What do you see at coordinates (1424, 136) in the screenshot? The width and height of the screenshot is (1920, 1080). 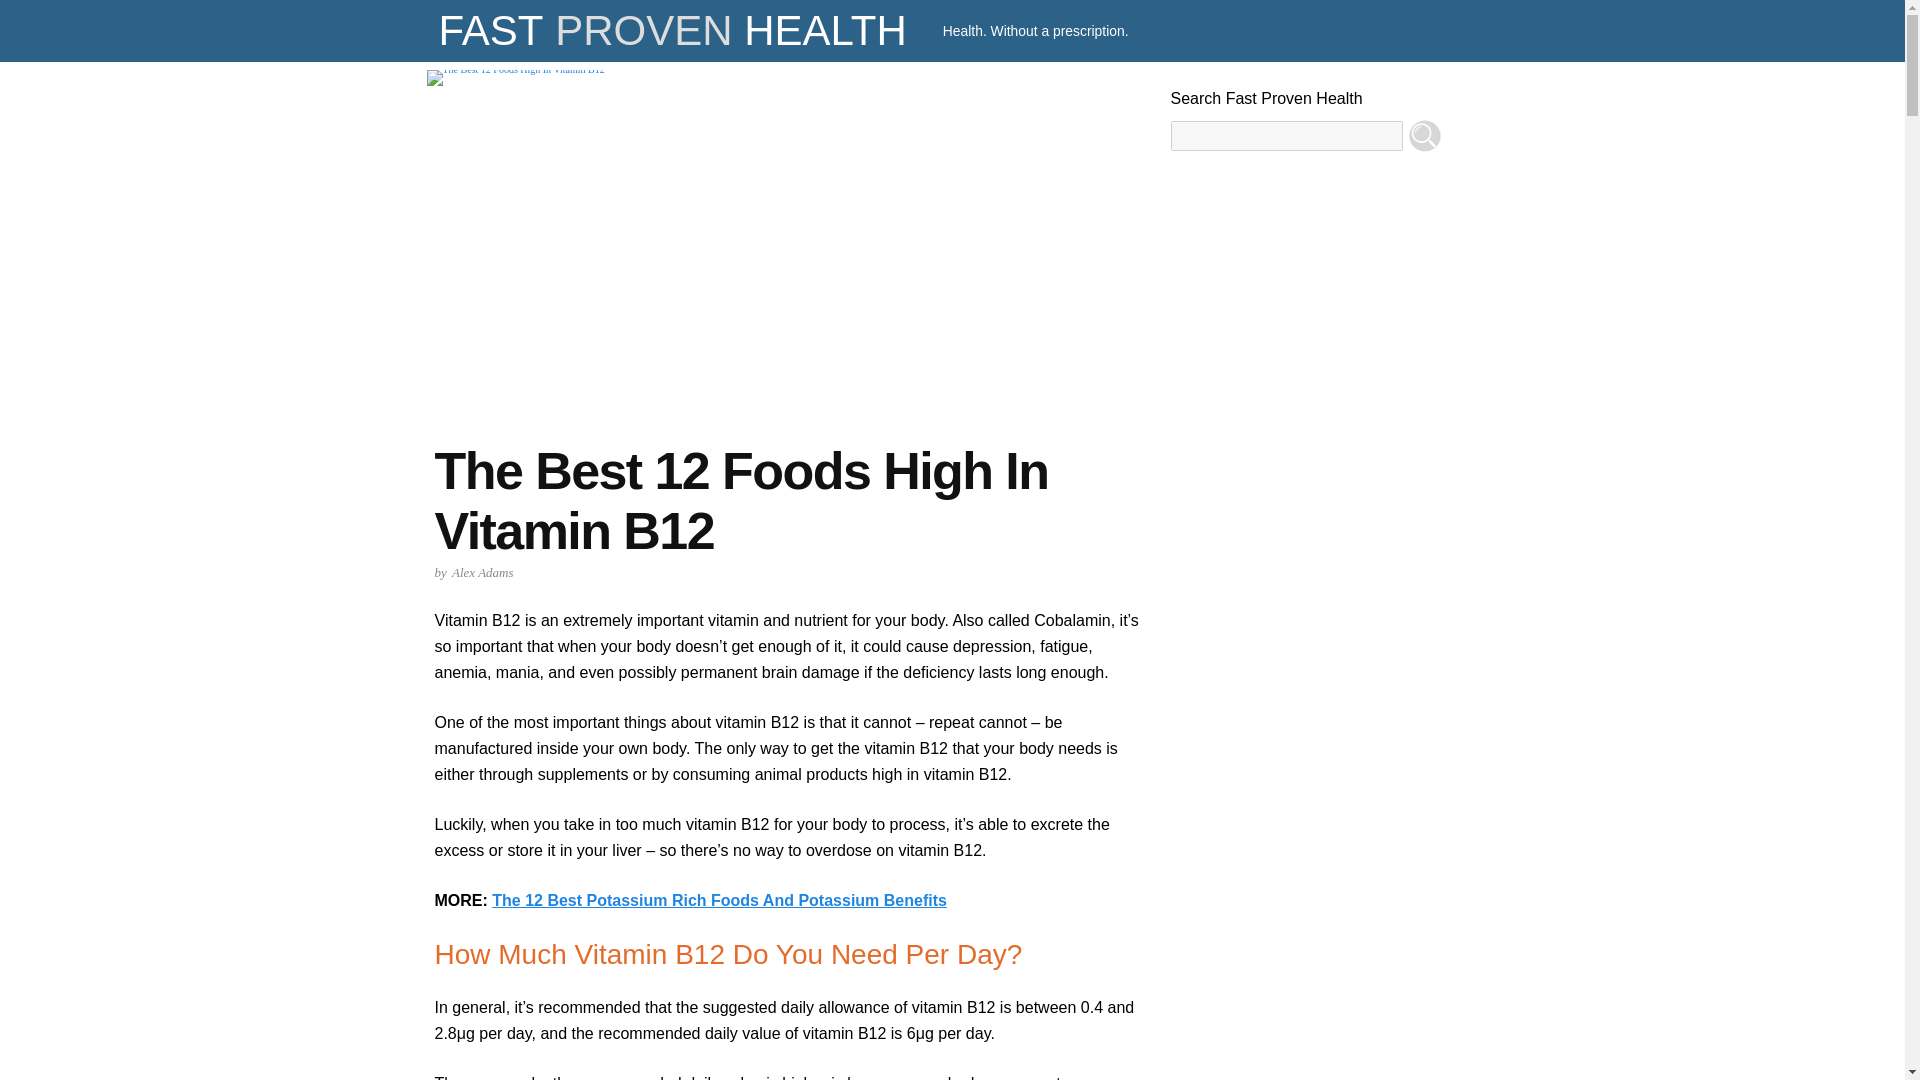 I see `Search` at bounding box center [1424, 136].